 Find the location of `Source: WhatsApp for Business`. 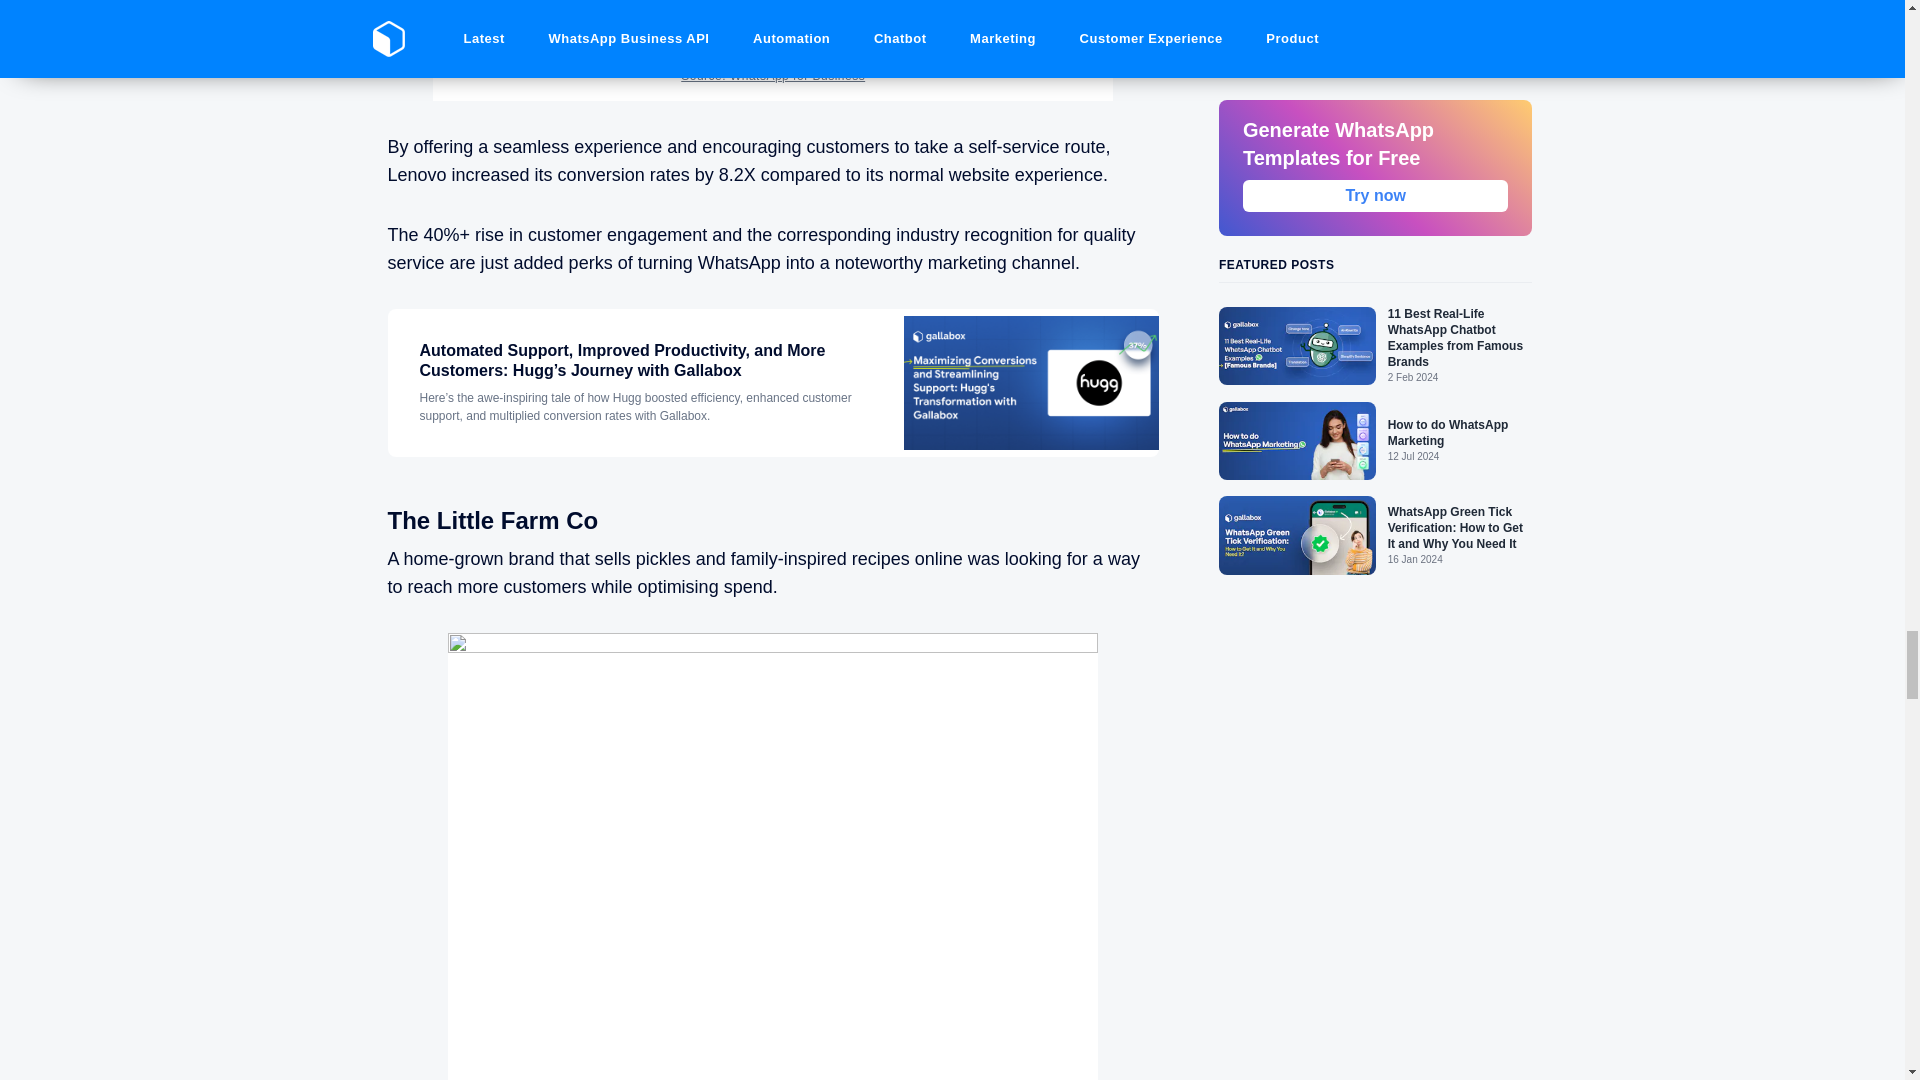

Source: WhatsApp for Business is located at coordinates (773, 76).